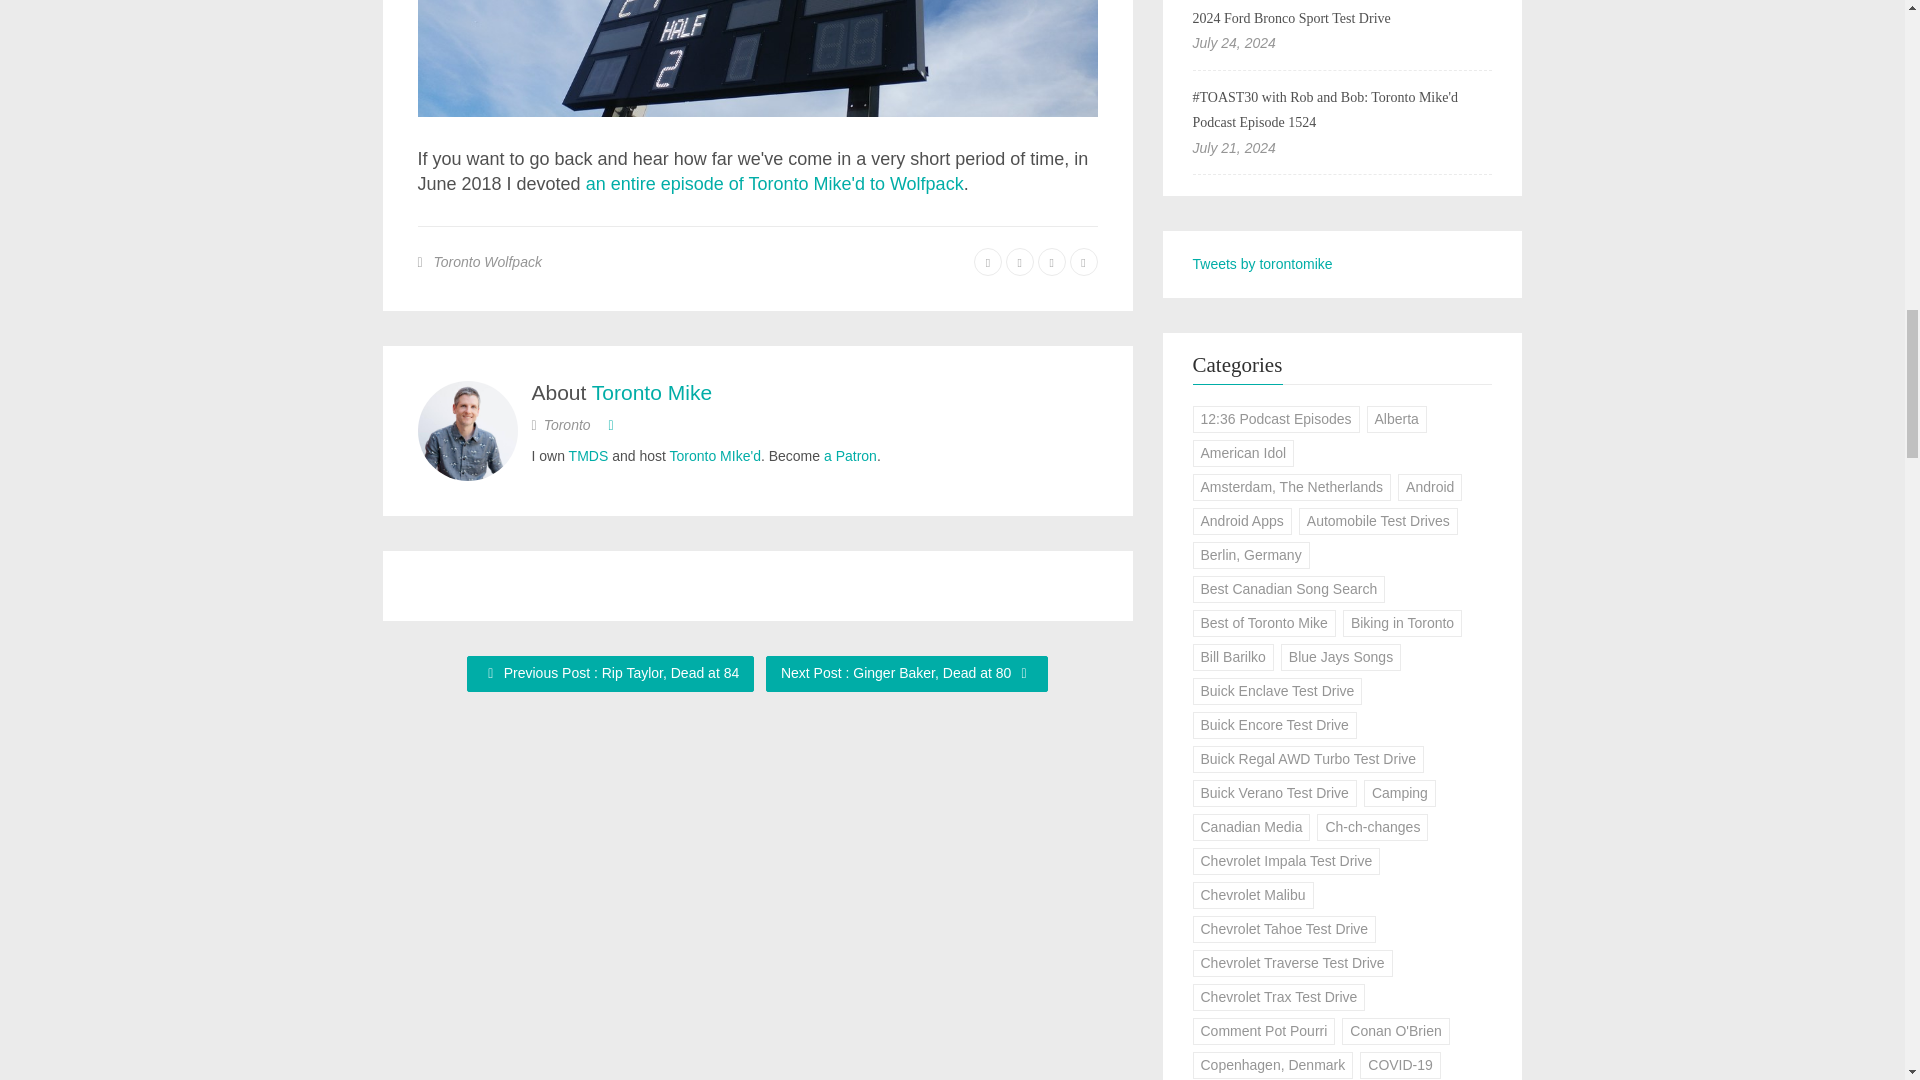  Describe the element at coordinates (1396, 1032) in the screenshot. I see `Conan O'Brien` at that location.